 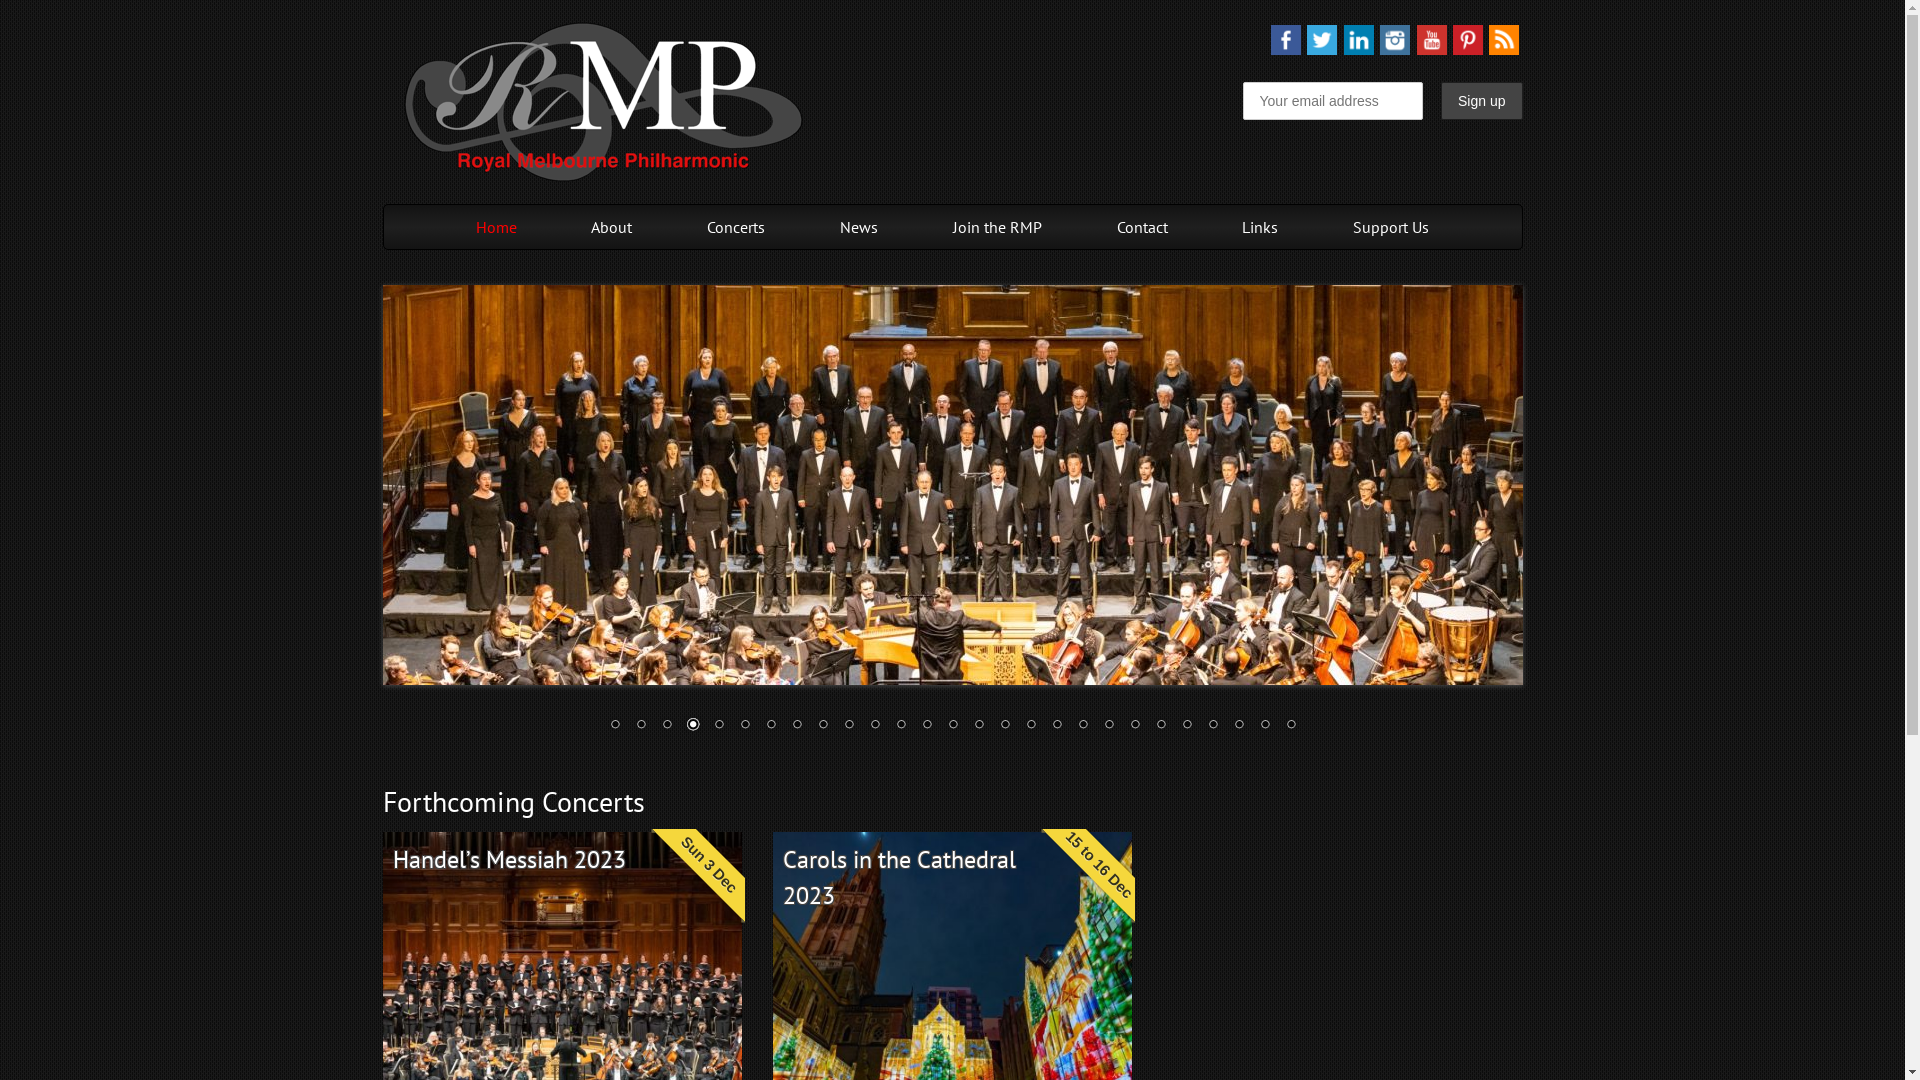 I want to click on Sign up, so click(x=1482, y=101).